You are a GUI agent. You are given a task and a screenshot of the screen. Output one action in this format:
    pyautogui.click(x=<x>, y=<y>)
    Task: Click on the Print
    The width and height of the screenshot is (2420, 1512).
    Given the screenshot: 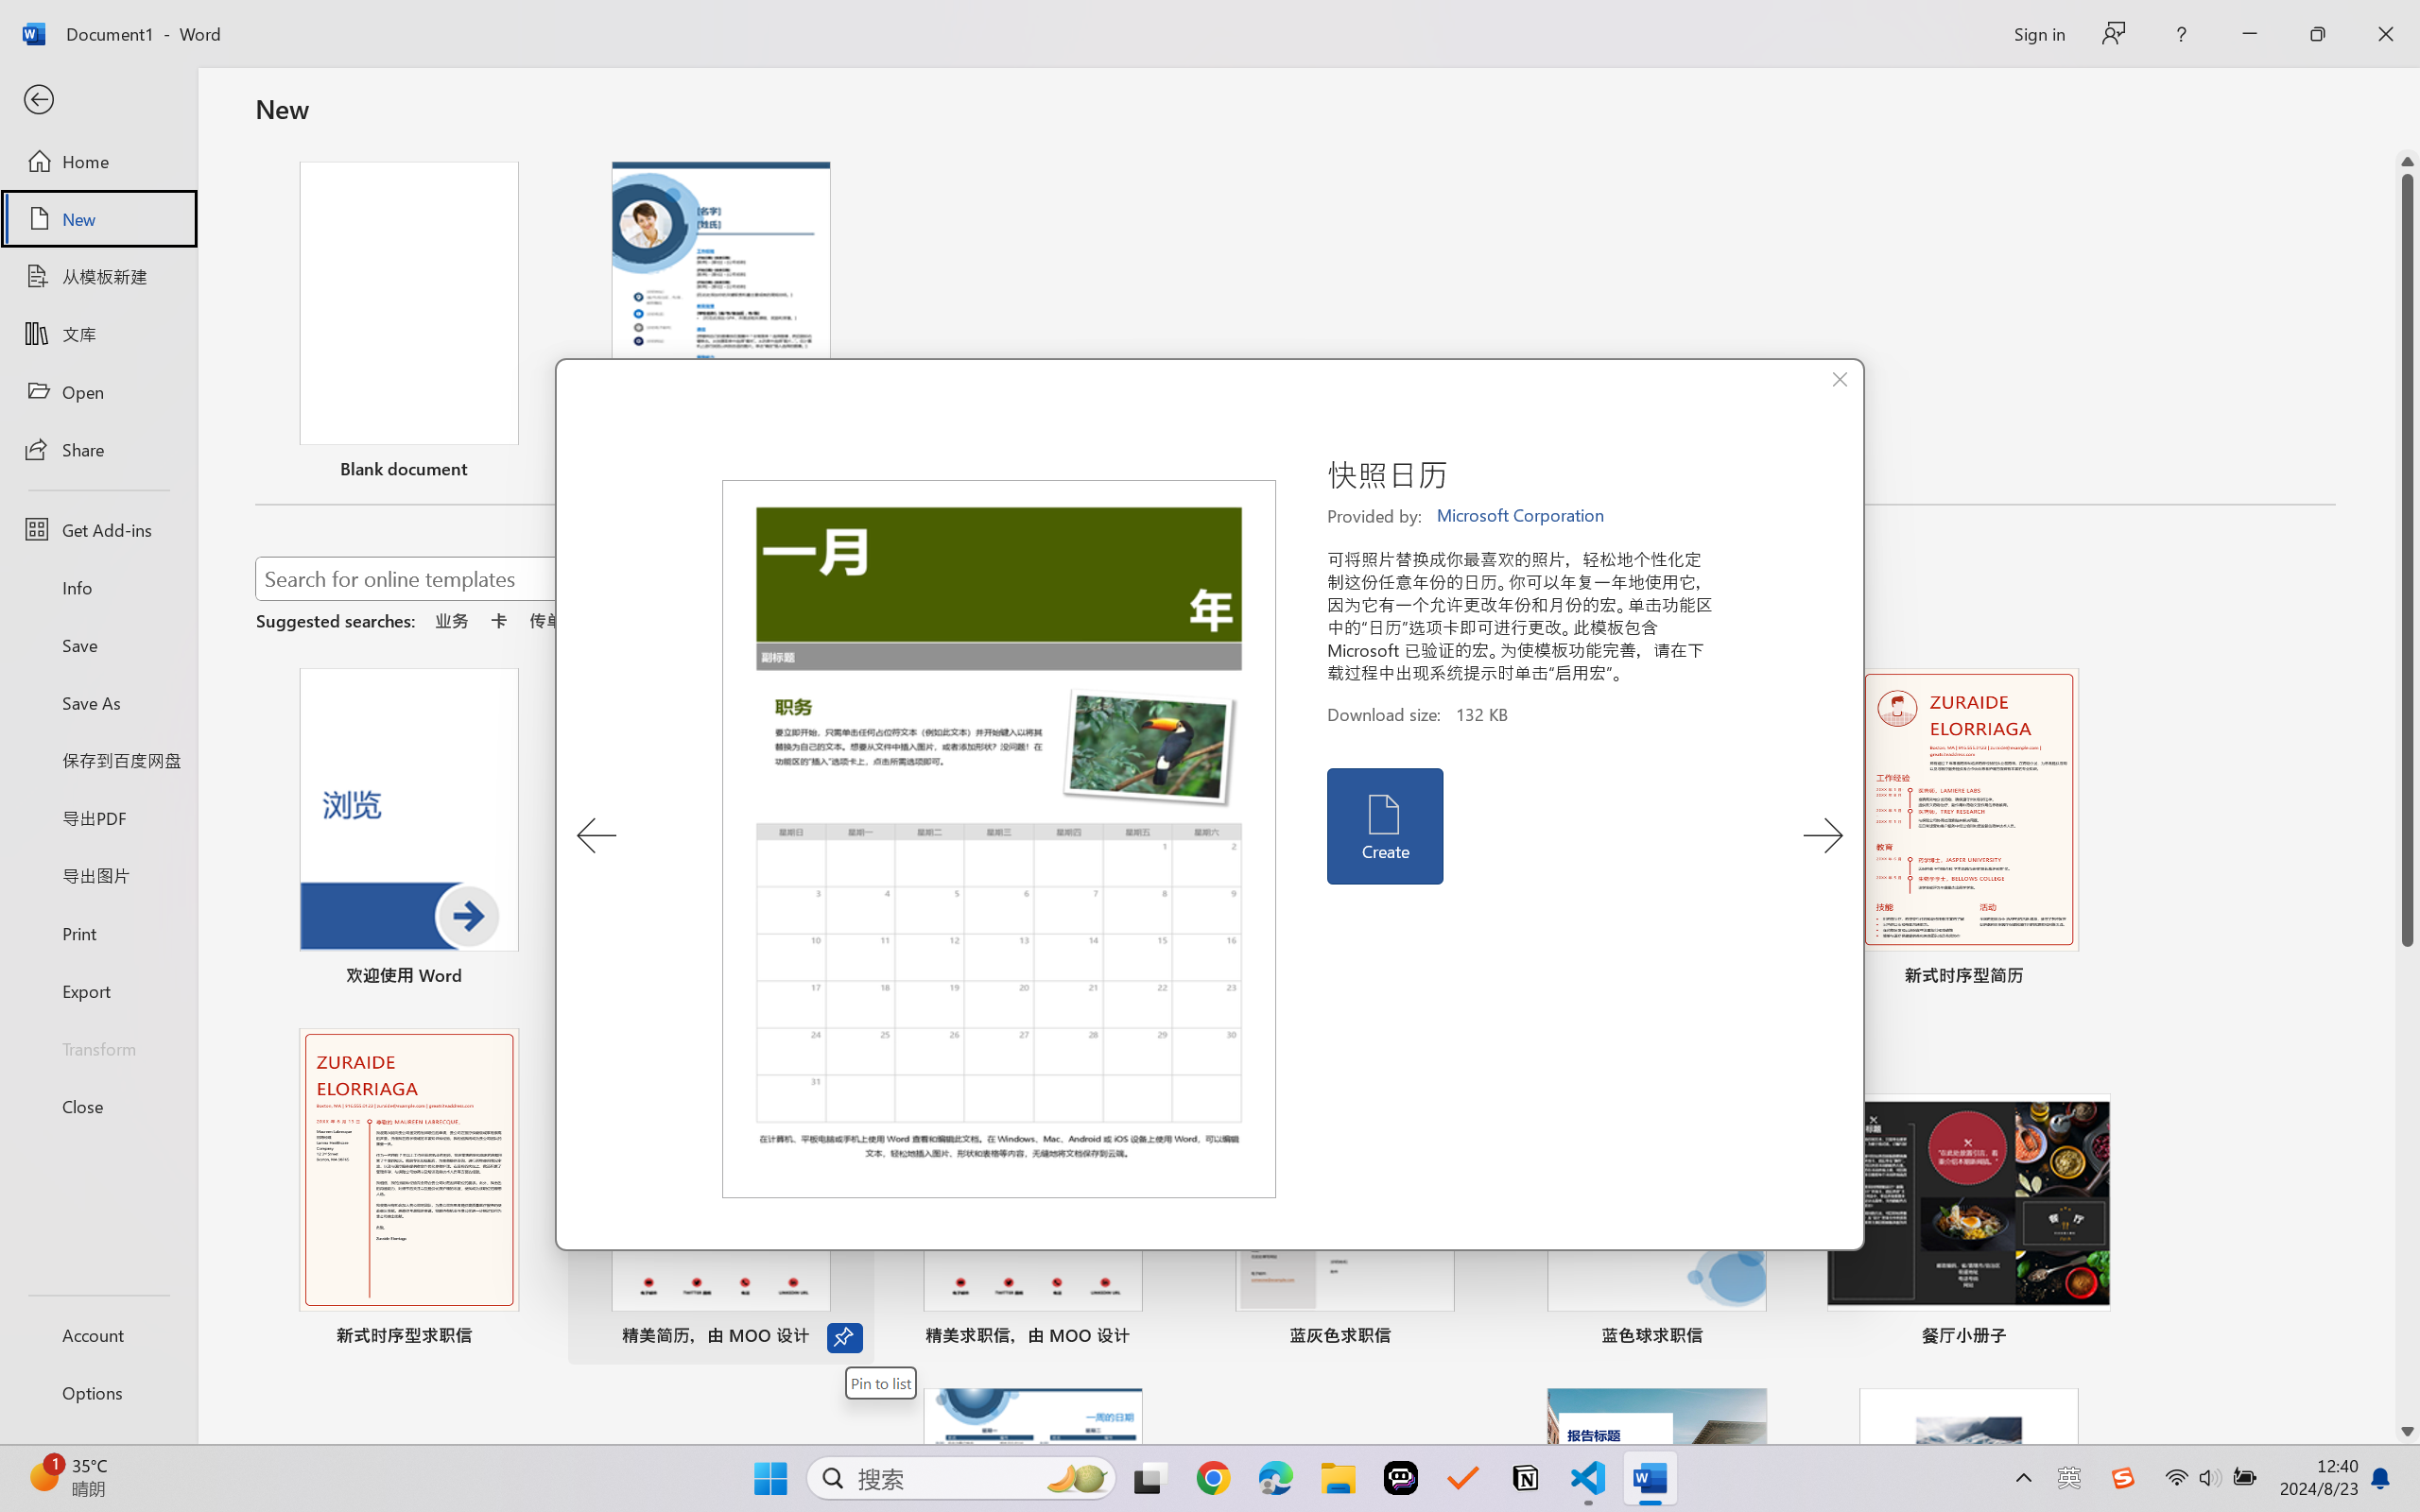 What is the action you would take?
    pyautogui.click(x=98, y=932)
    